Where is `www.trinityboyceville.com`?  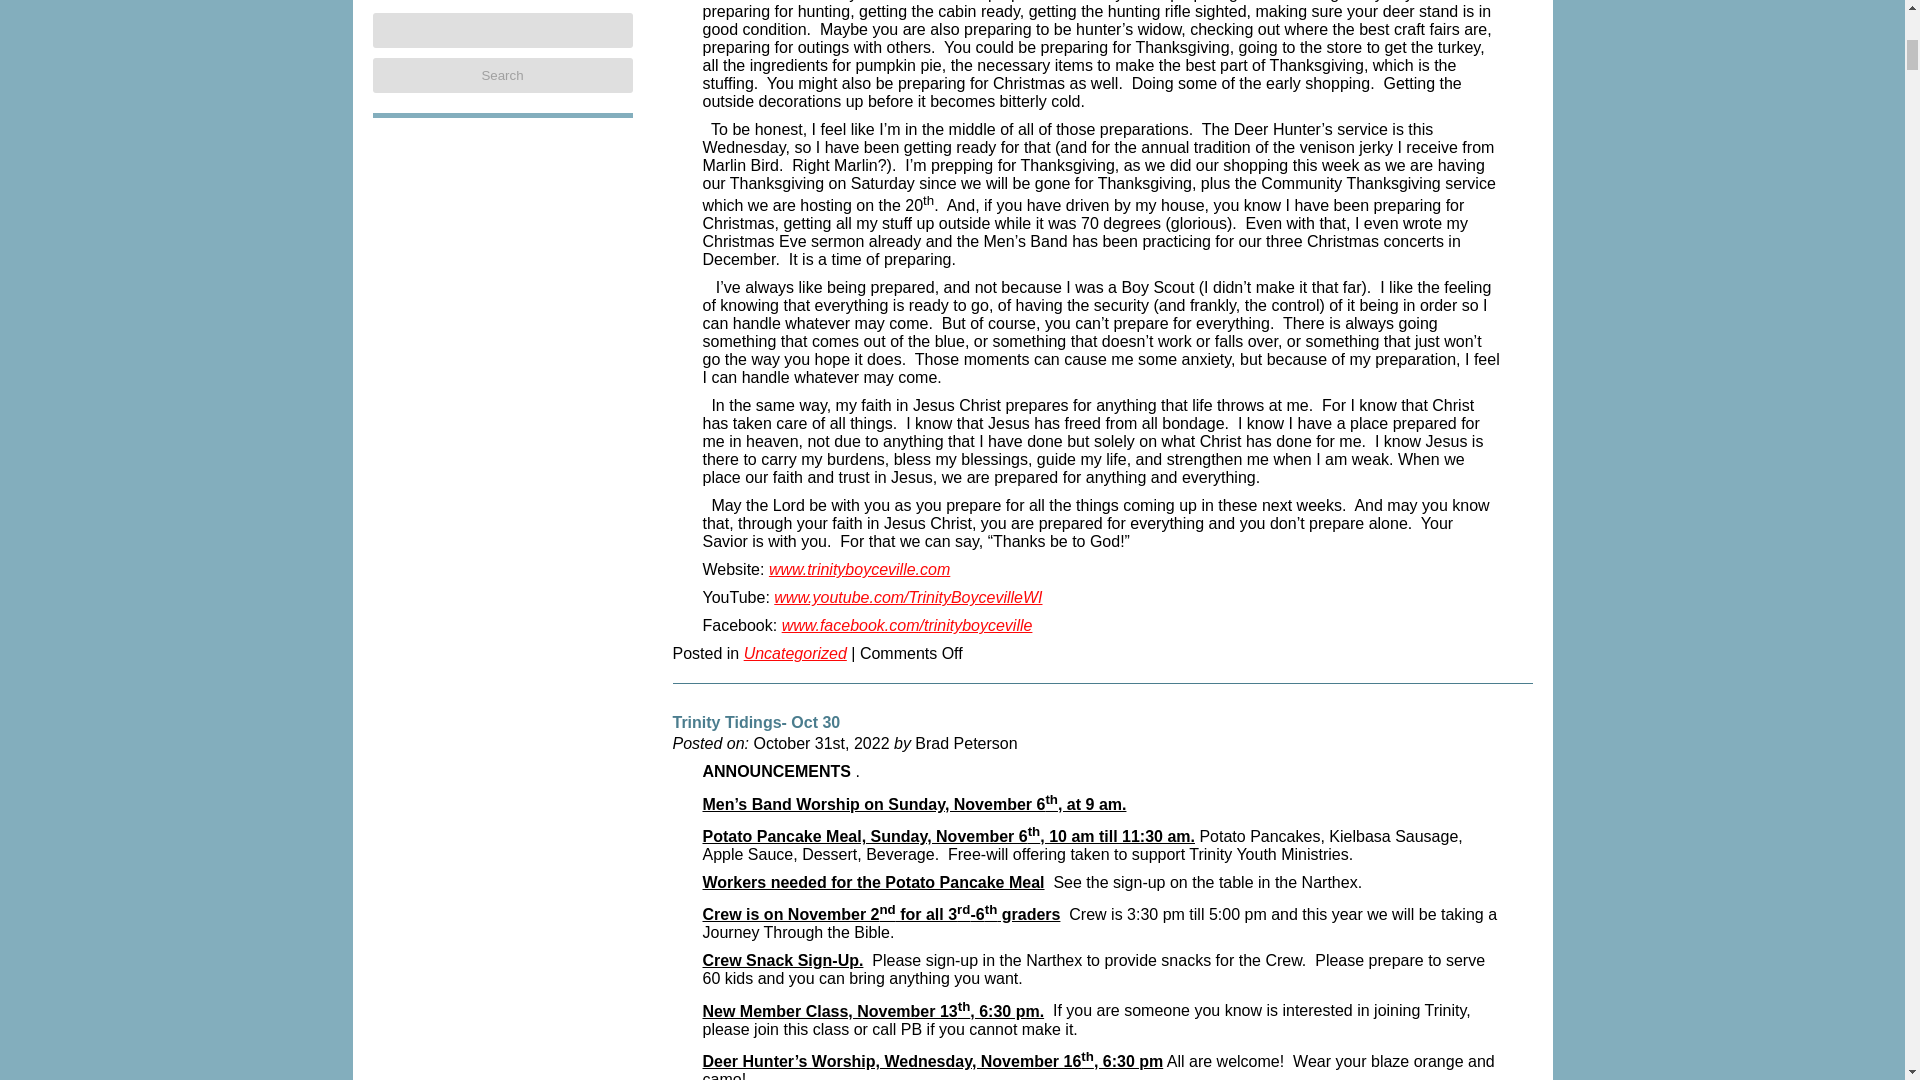 www.trinityboyceville.com is located at coordinates (860, 573).